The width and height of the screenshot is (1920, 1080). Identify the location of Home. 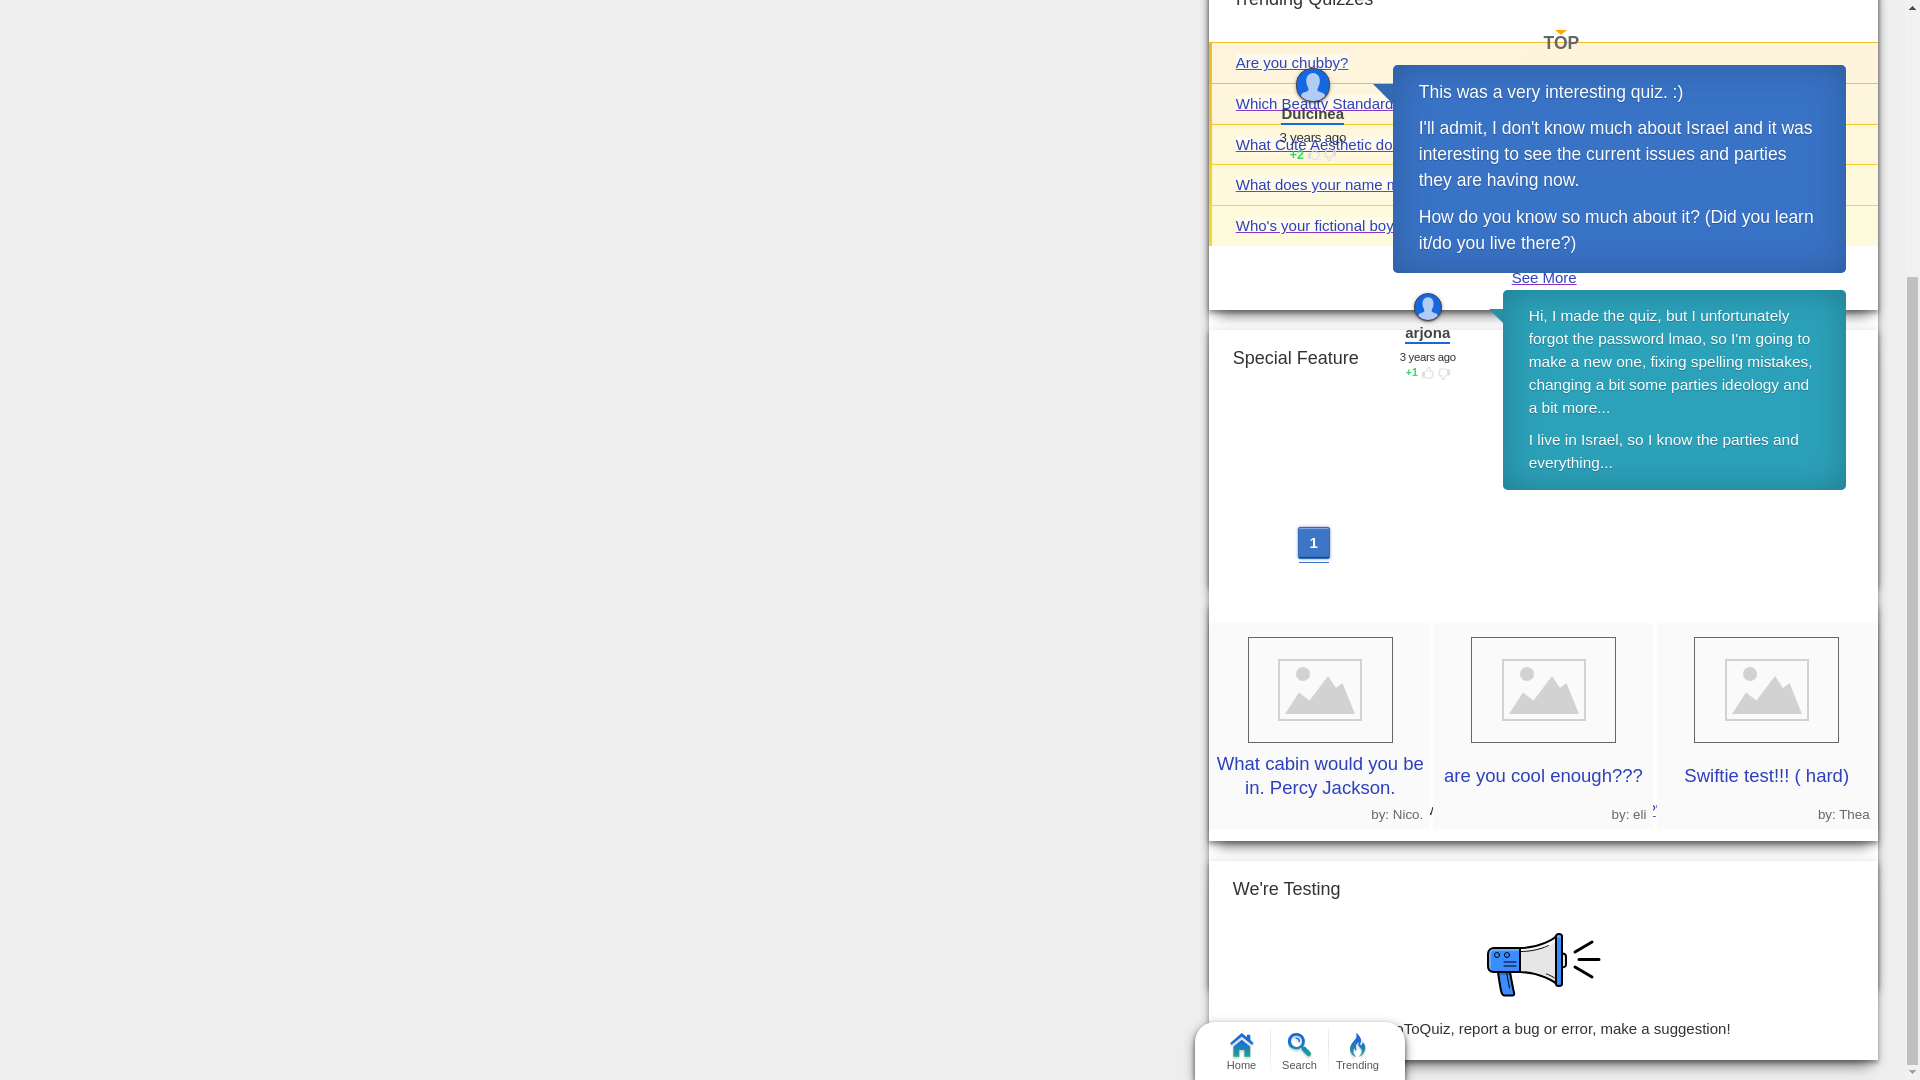
(1240, 692).